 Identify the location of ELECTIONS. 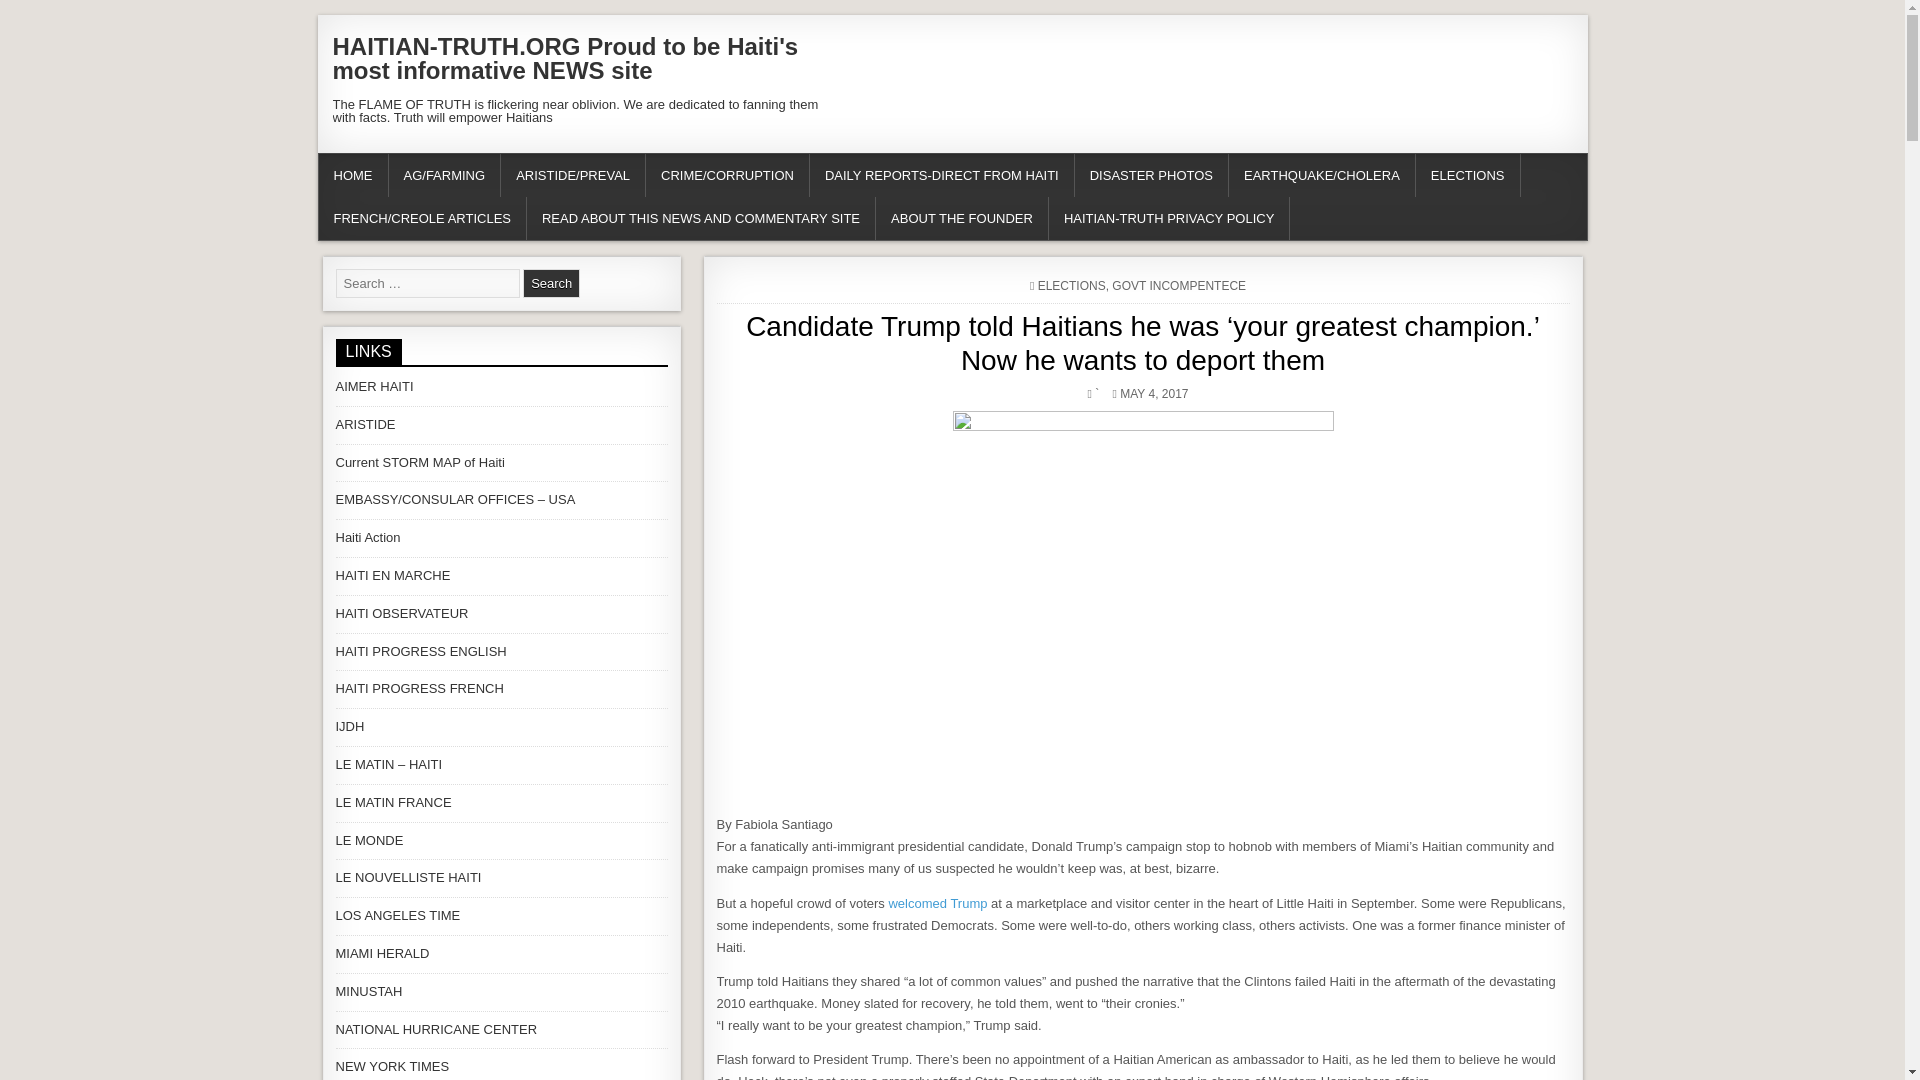
(1072, 285).